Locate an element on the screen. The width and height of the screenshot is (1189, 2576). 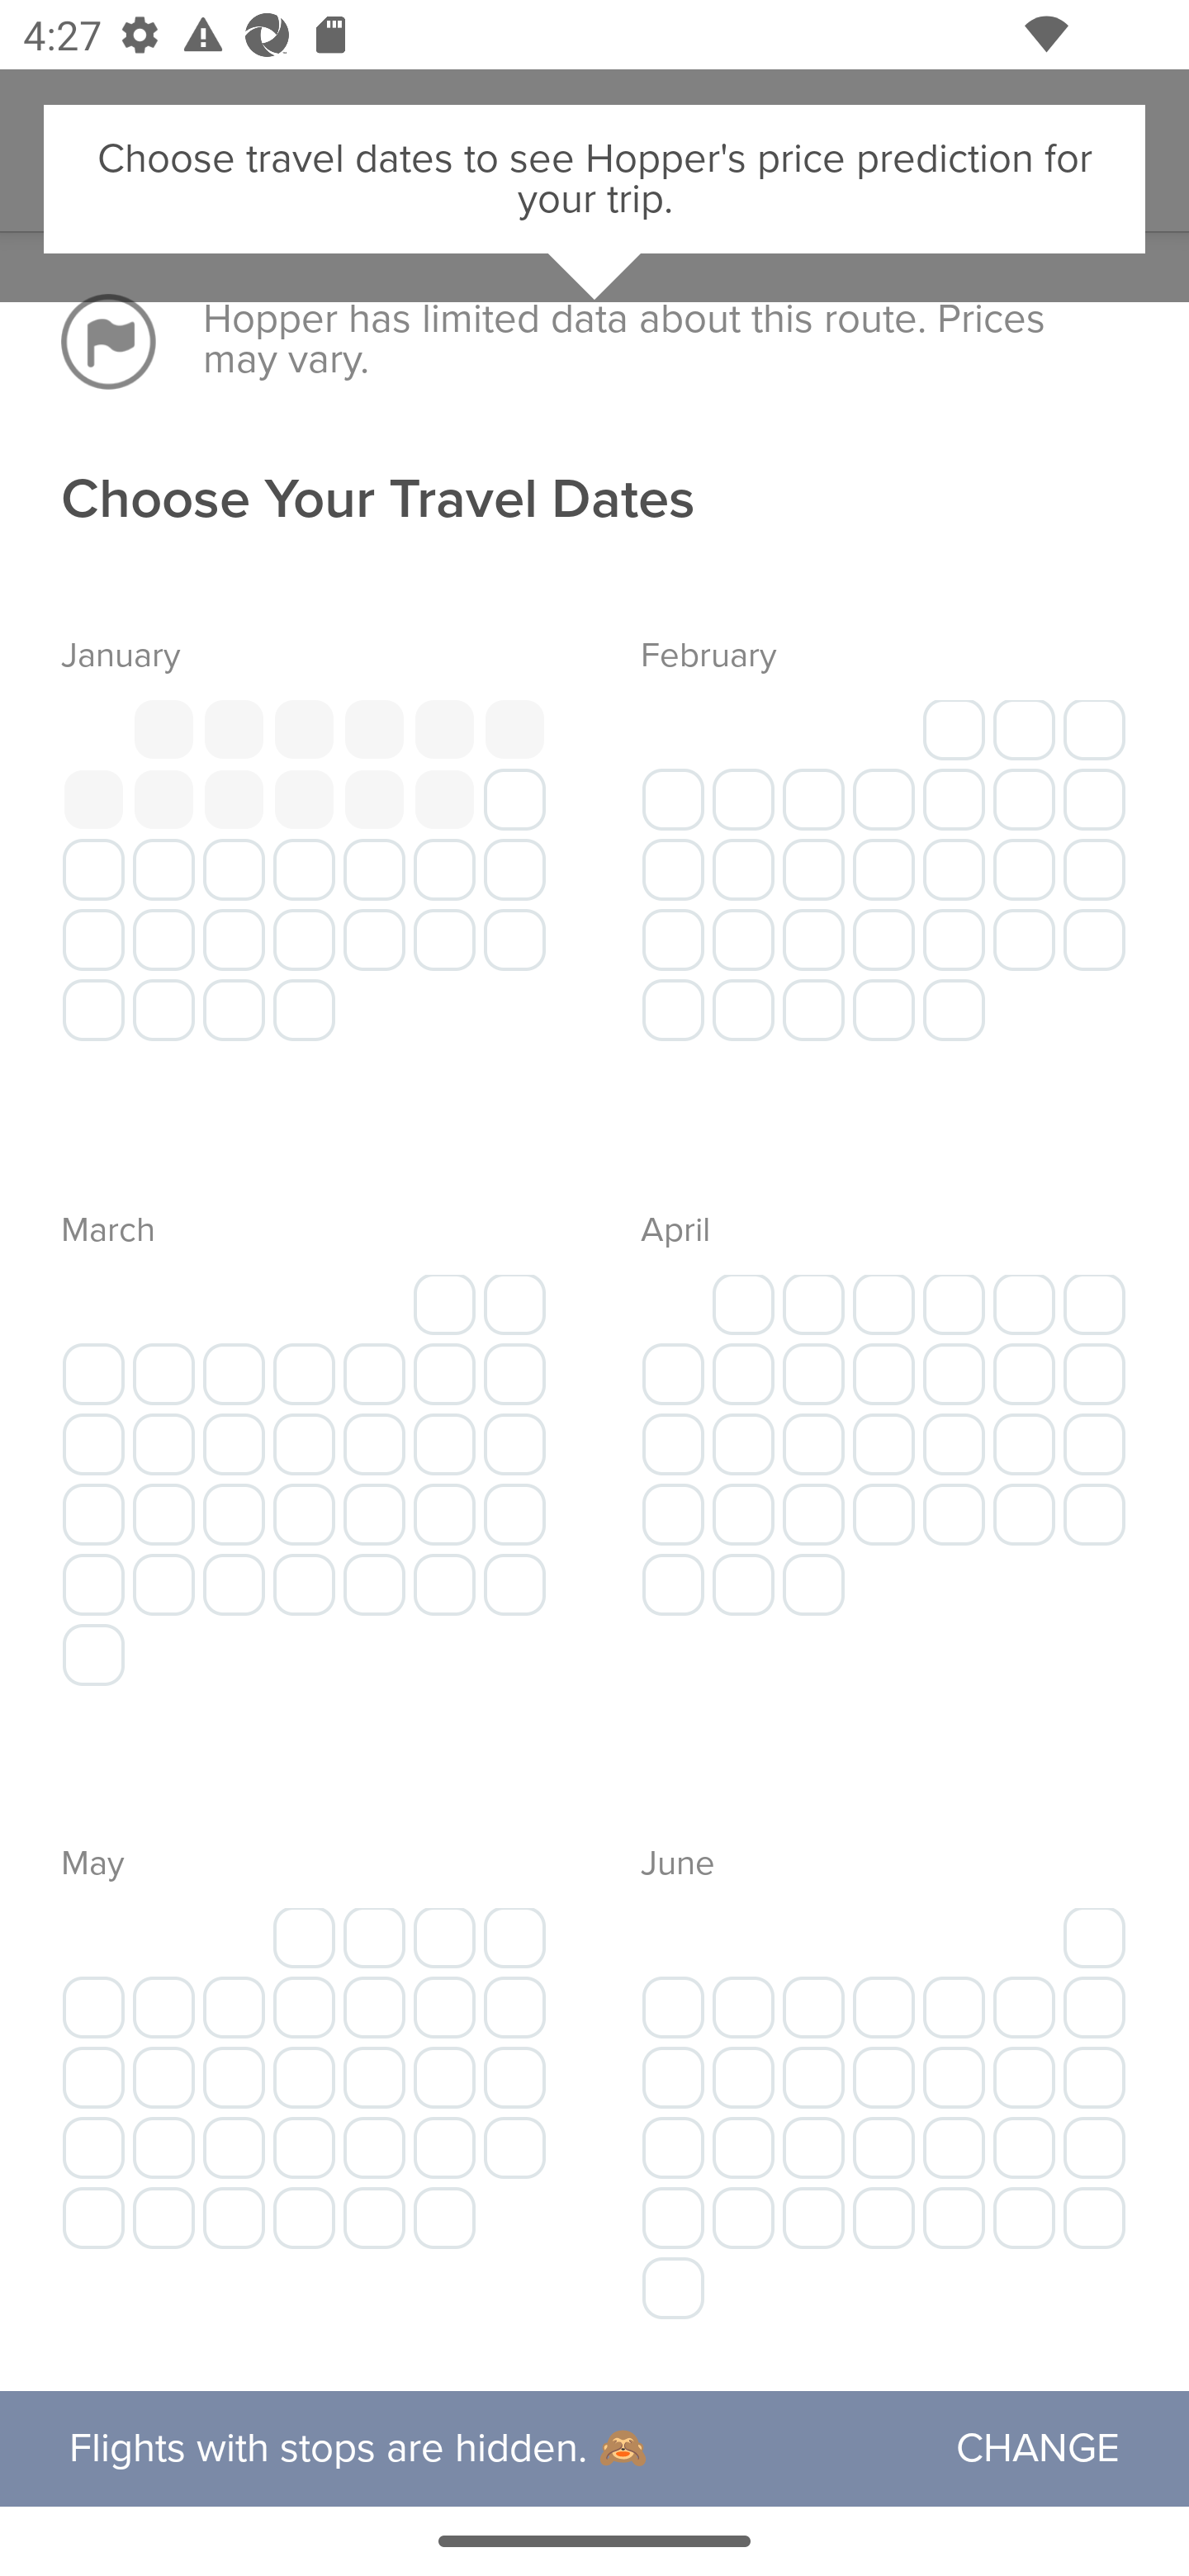
March is located at coordinates (327, 1443).